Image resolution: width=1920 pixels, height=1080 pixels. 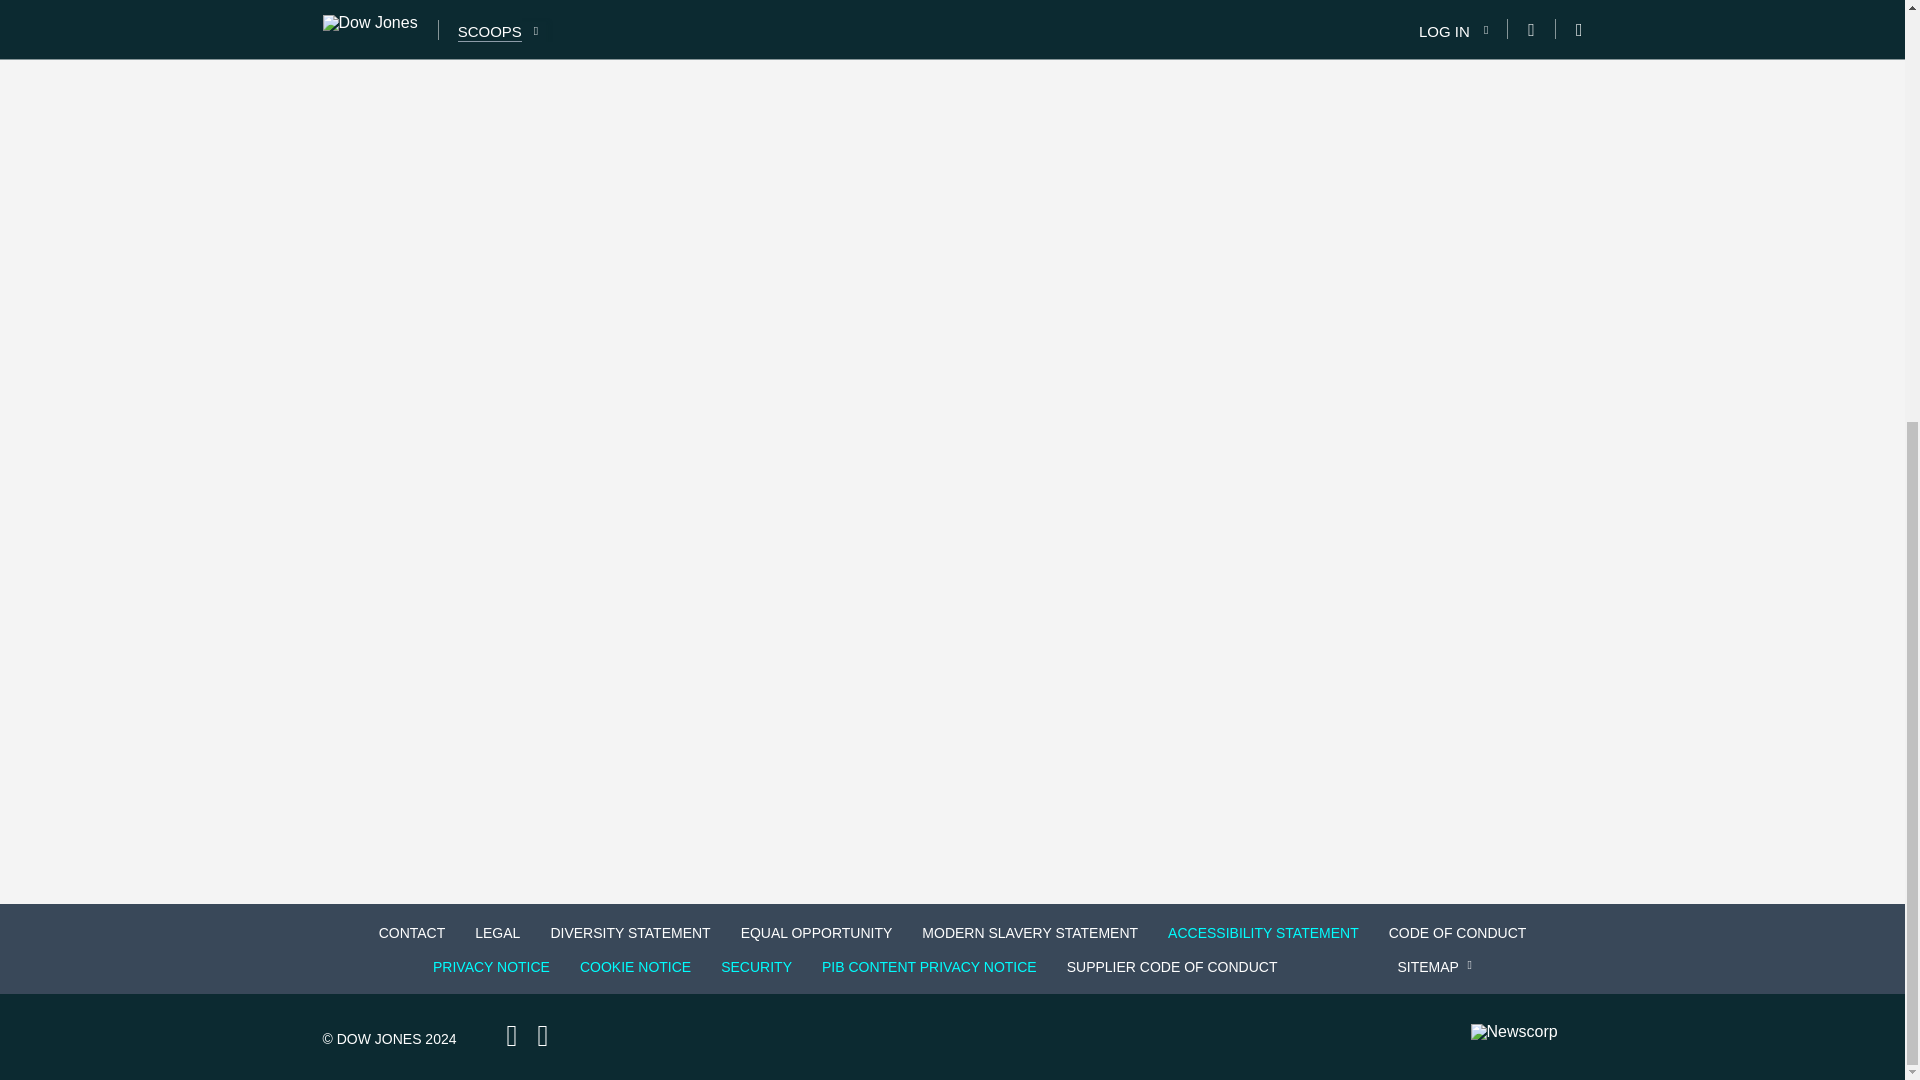 What do you see at coordinates (1262, 932) in the screenshot?
I see `ACCESSIBILITY STATEMENT` at bounding box center [1262, 932].